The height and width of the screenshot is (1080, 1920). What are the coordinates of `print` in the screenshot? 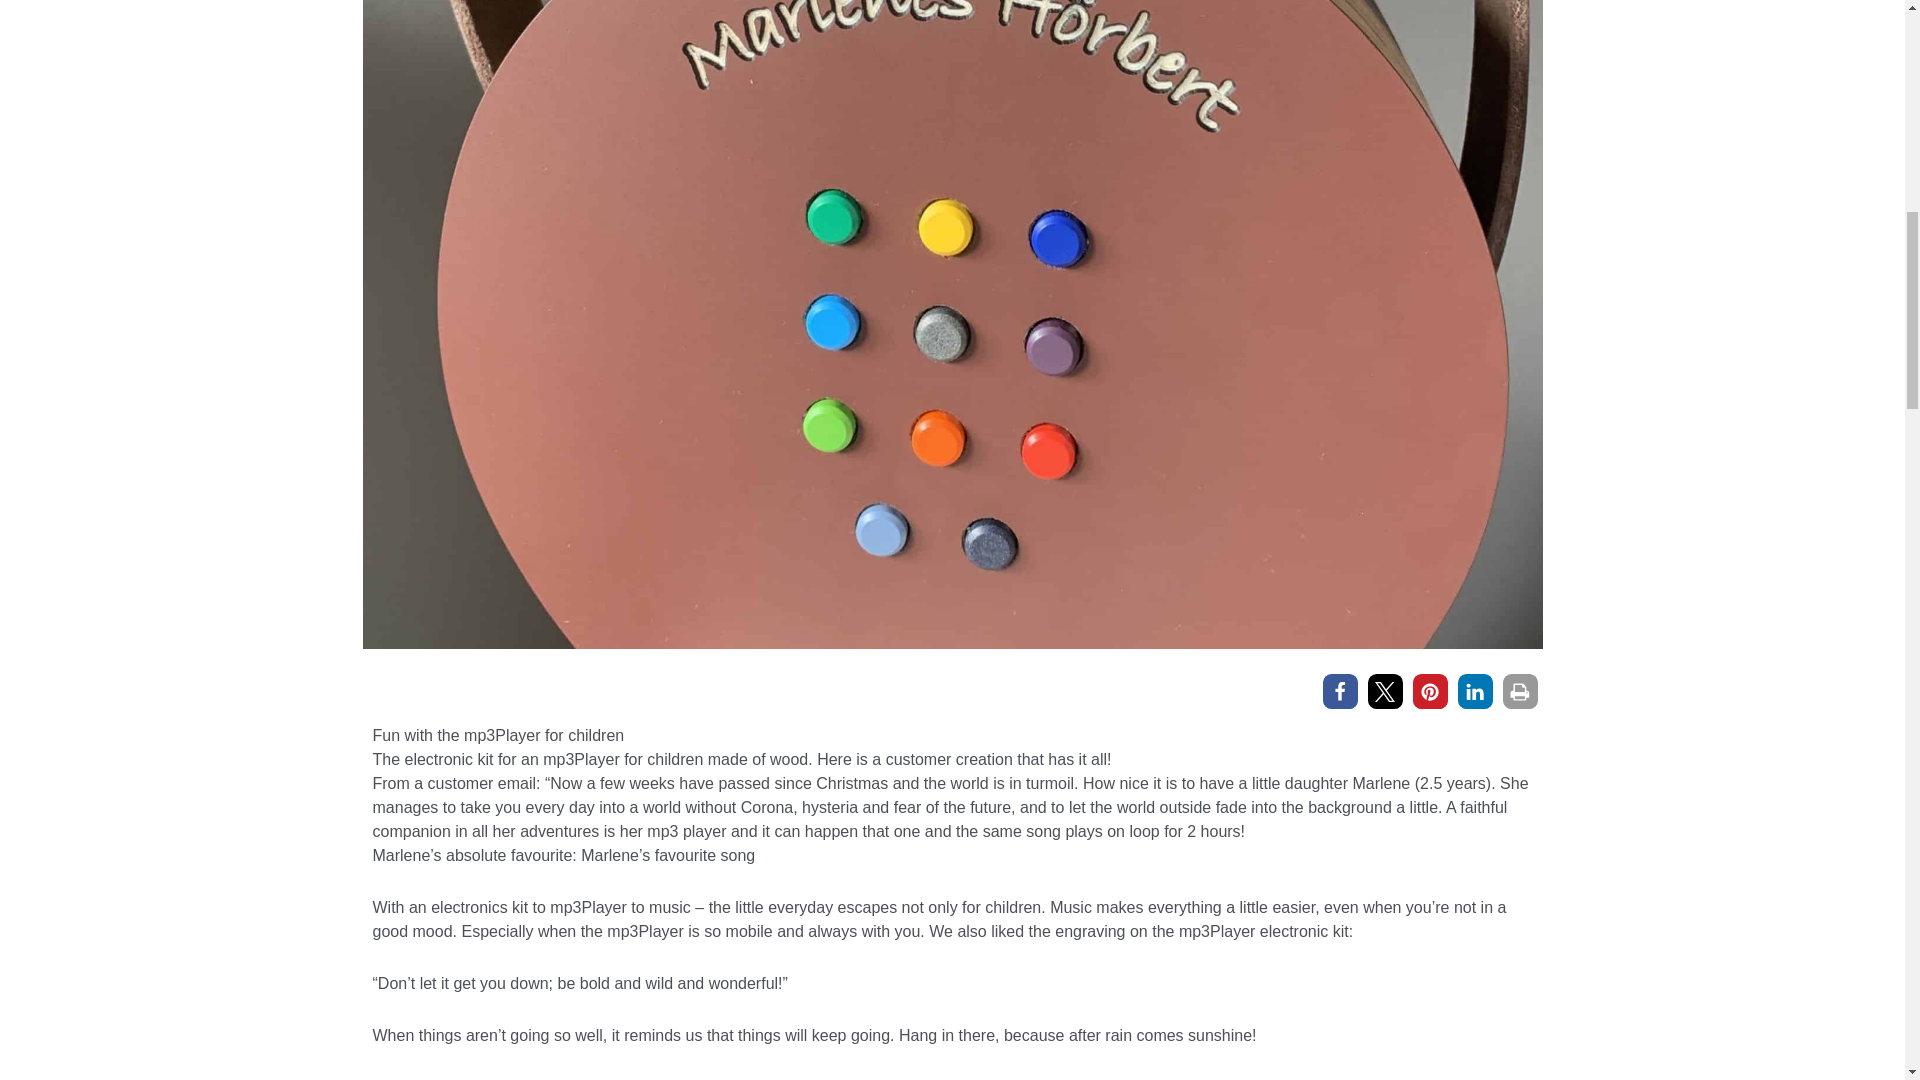 It's located at (1519, 690).